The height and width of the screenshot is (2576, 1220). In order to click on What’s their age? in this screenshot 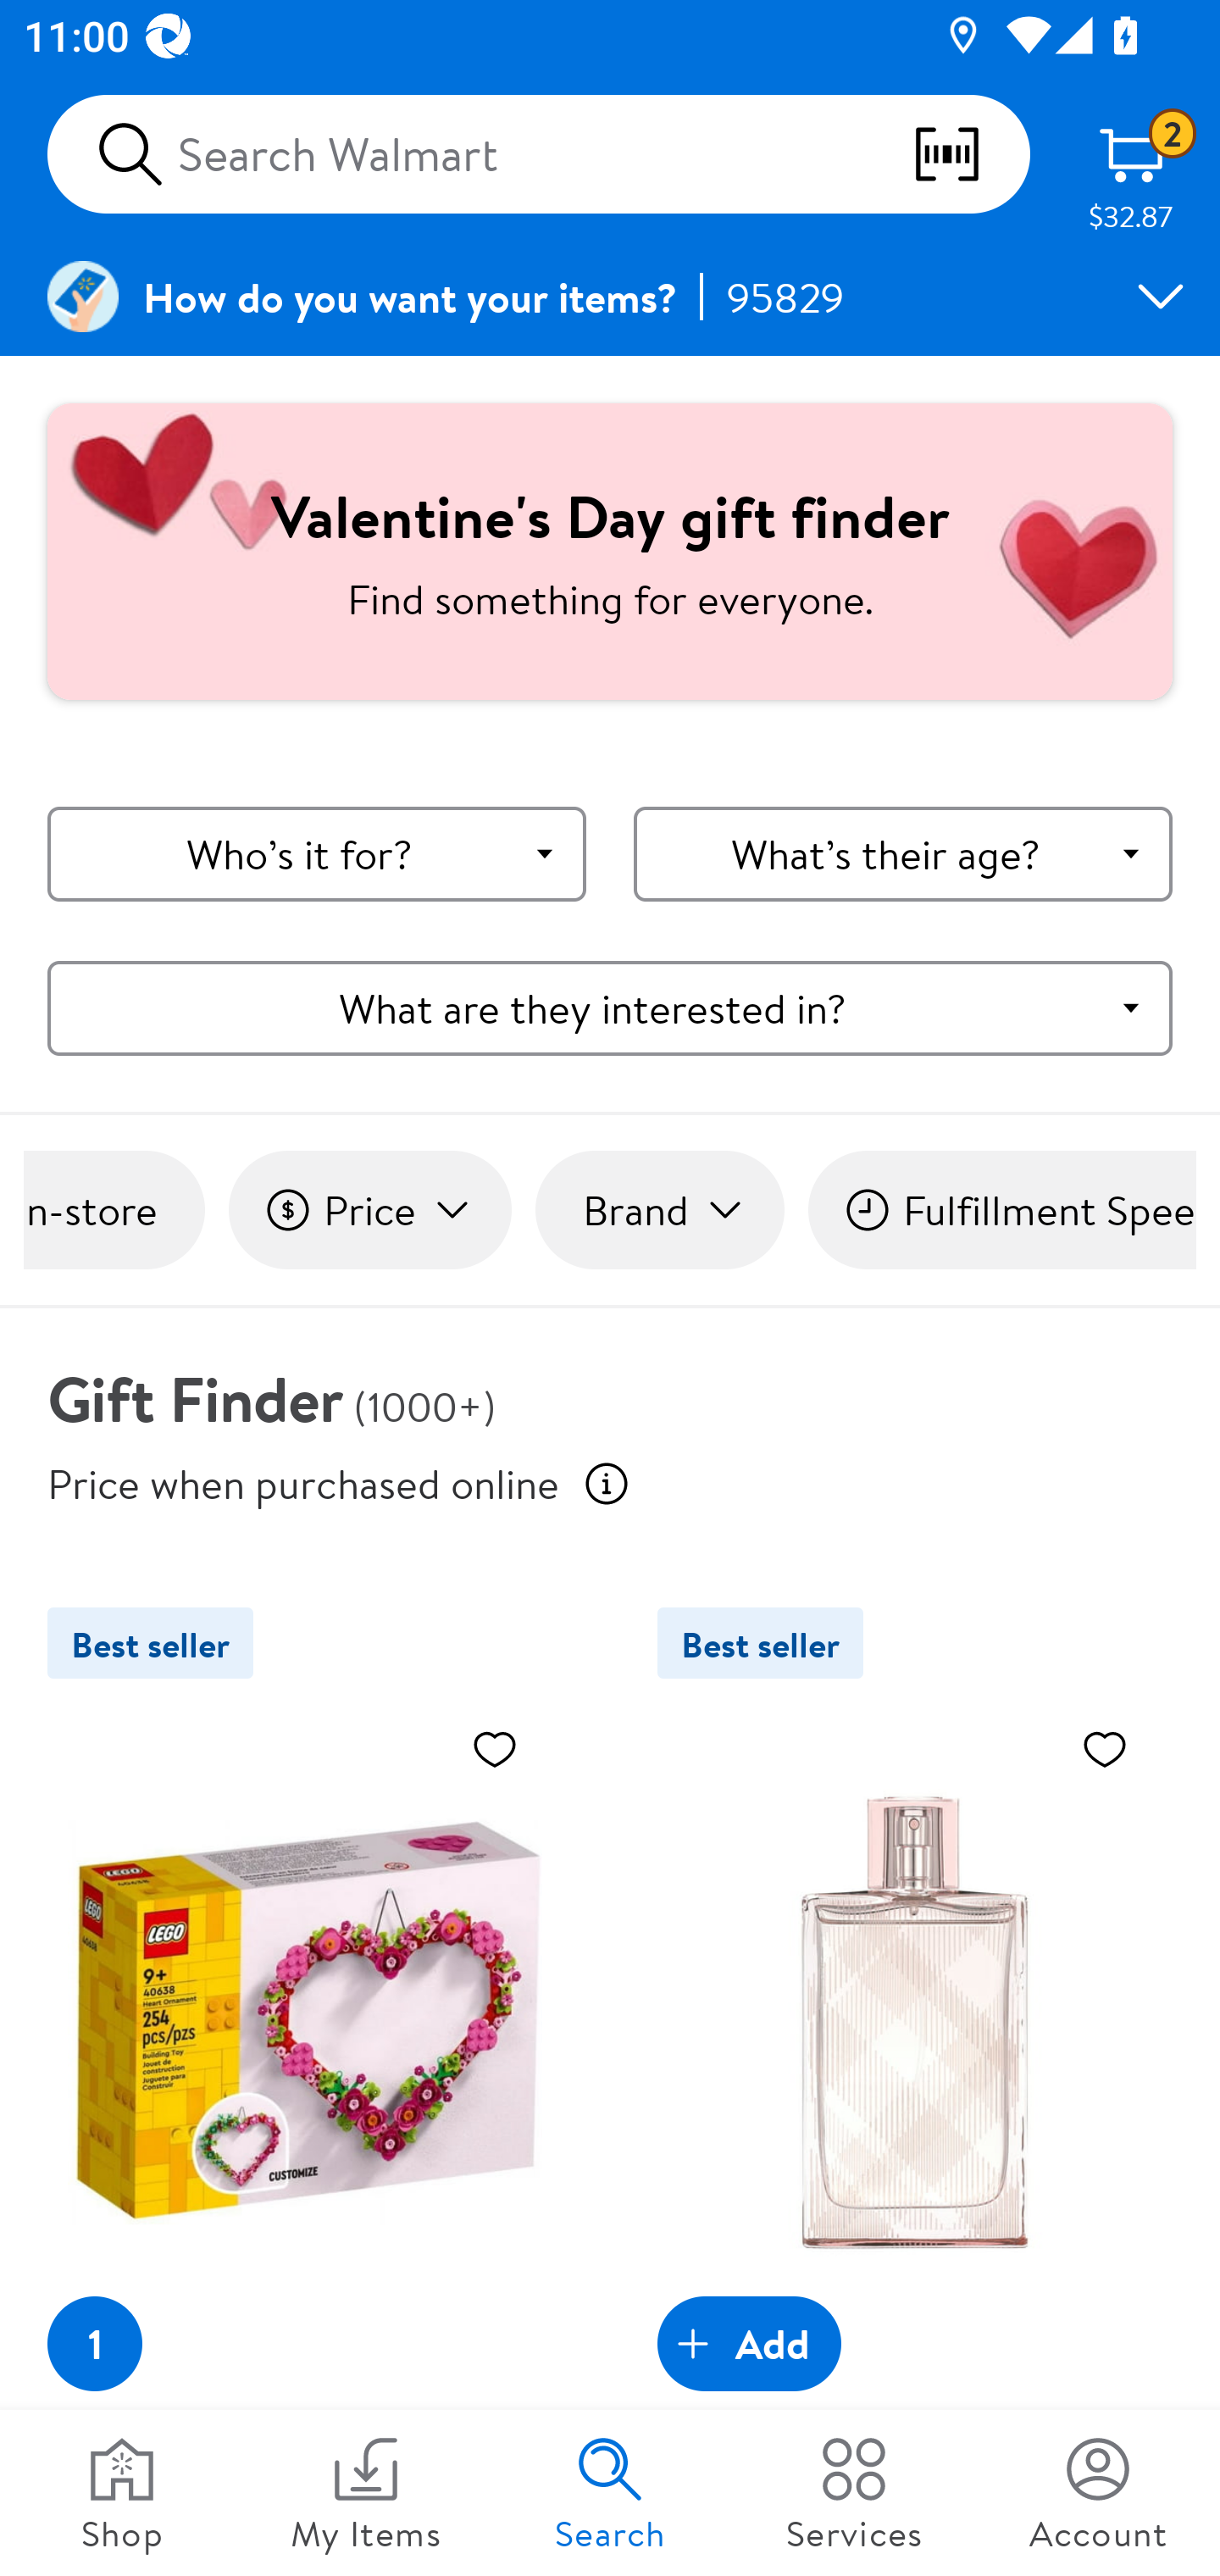, I will do `click(902, 855)`.